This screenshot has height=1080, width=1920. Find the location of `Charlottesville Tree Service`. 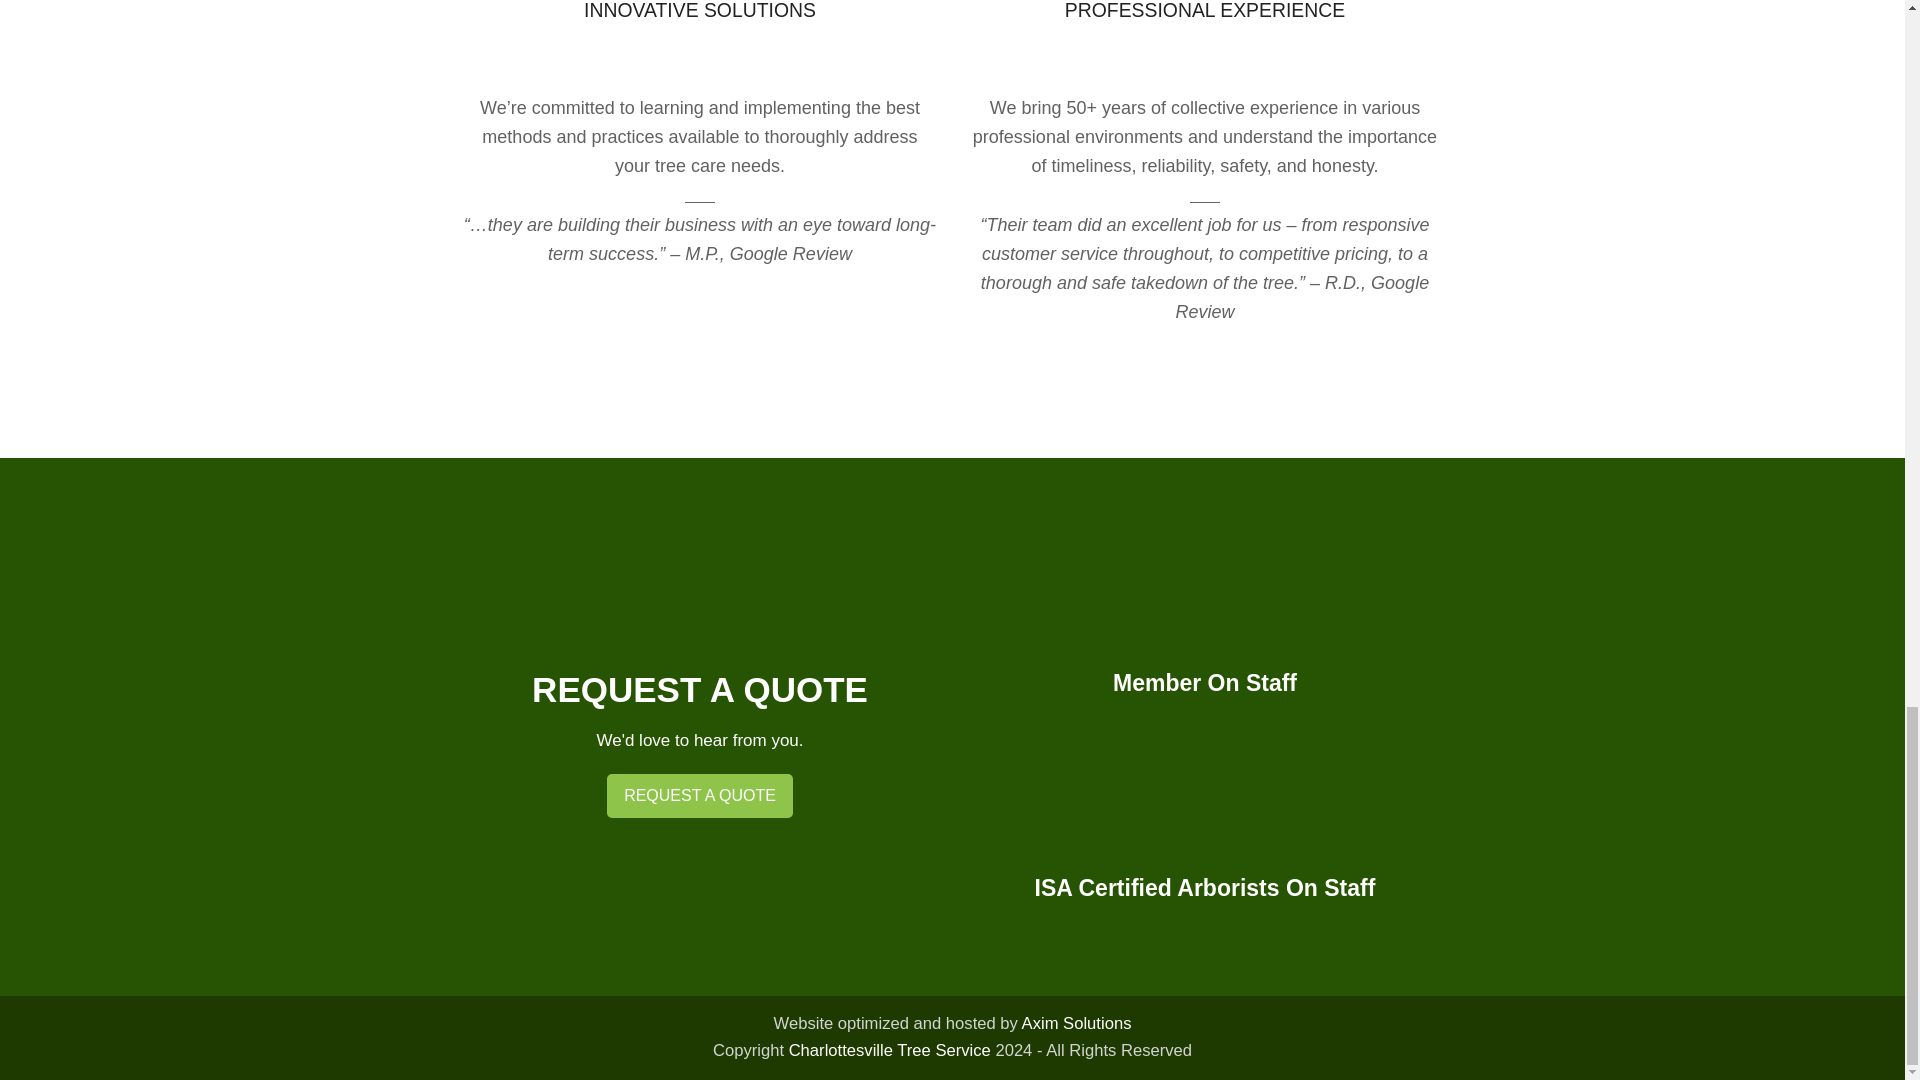

Charlottesville Tree Service is located at coordinates (890, 1050).